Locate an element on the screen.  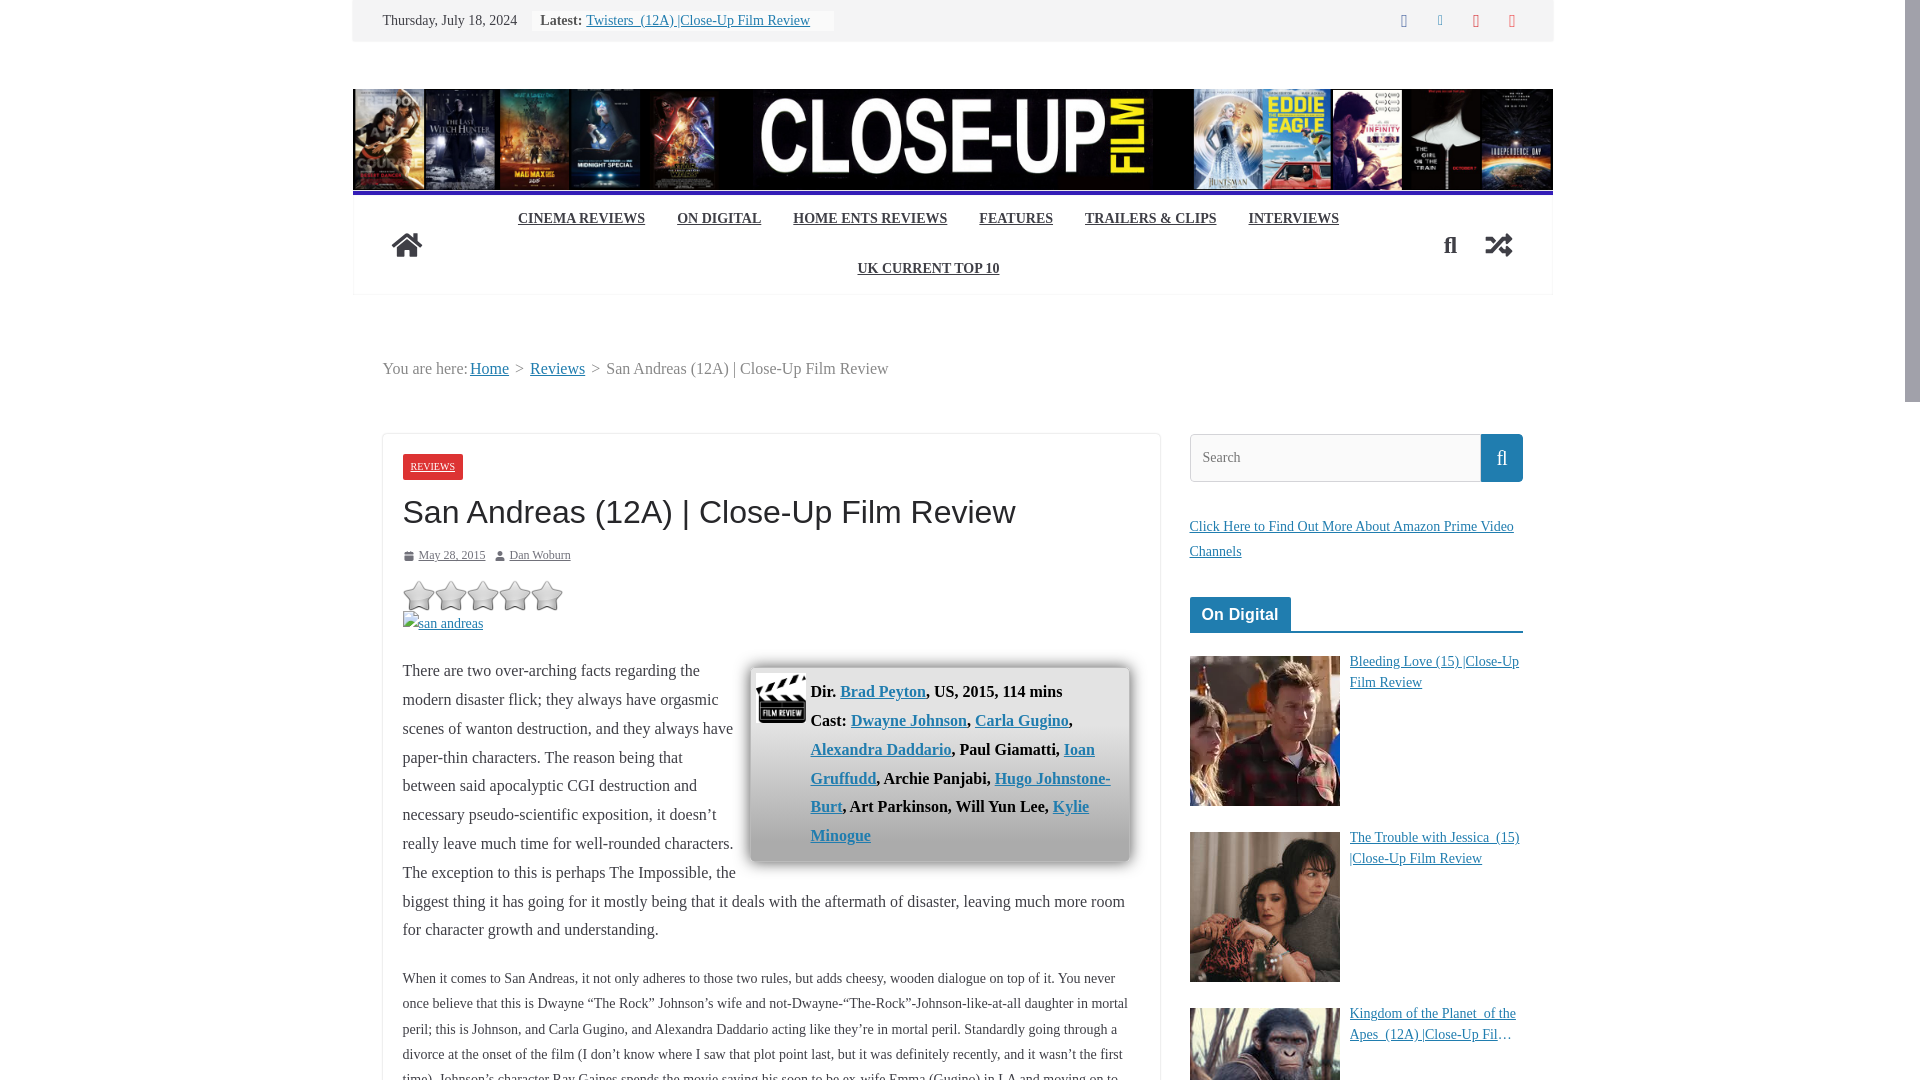
close-upfilm is located at coordinates (406, 244).